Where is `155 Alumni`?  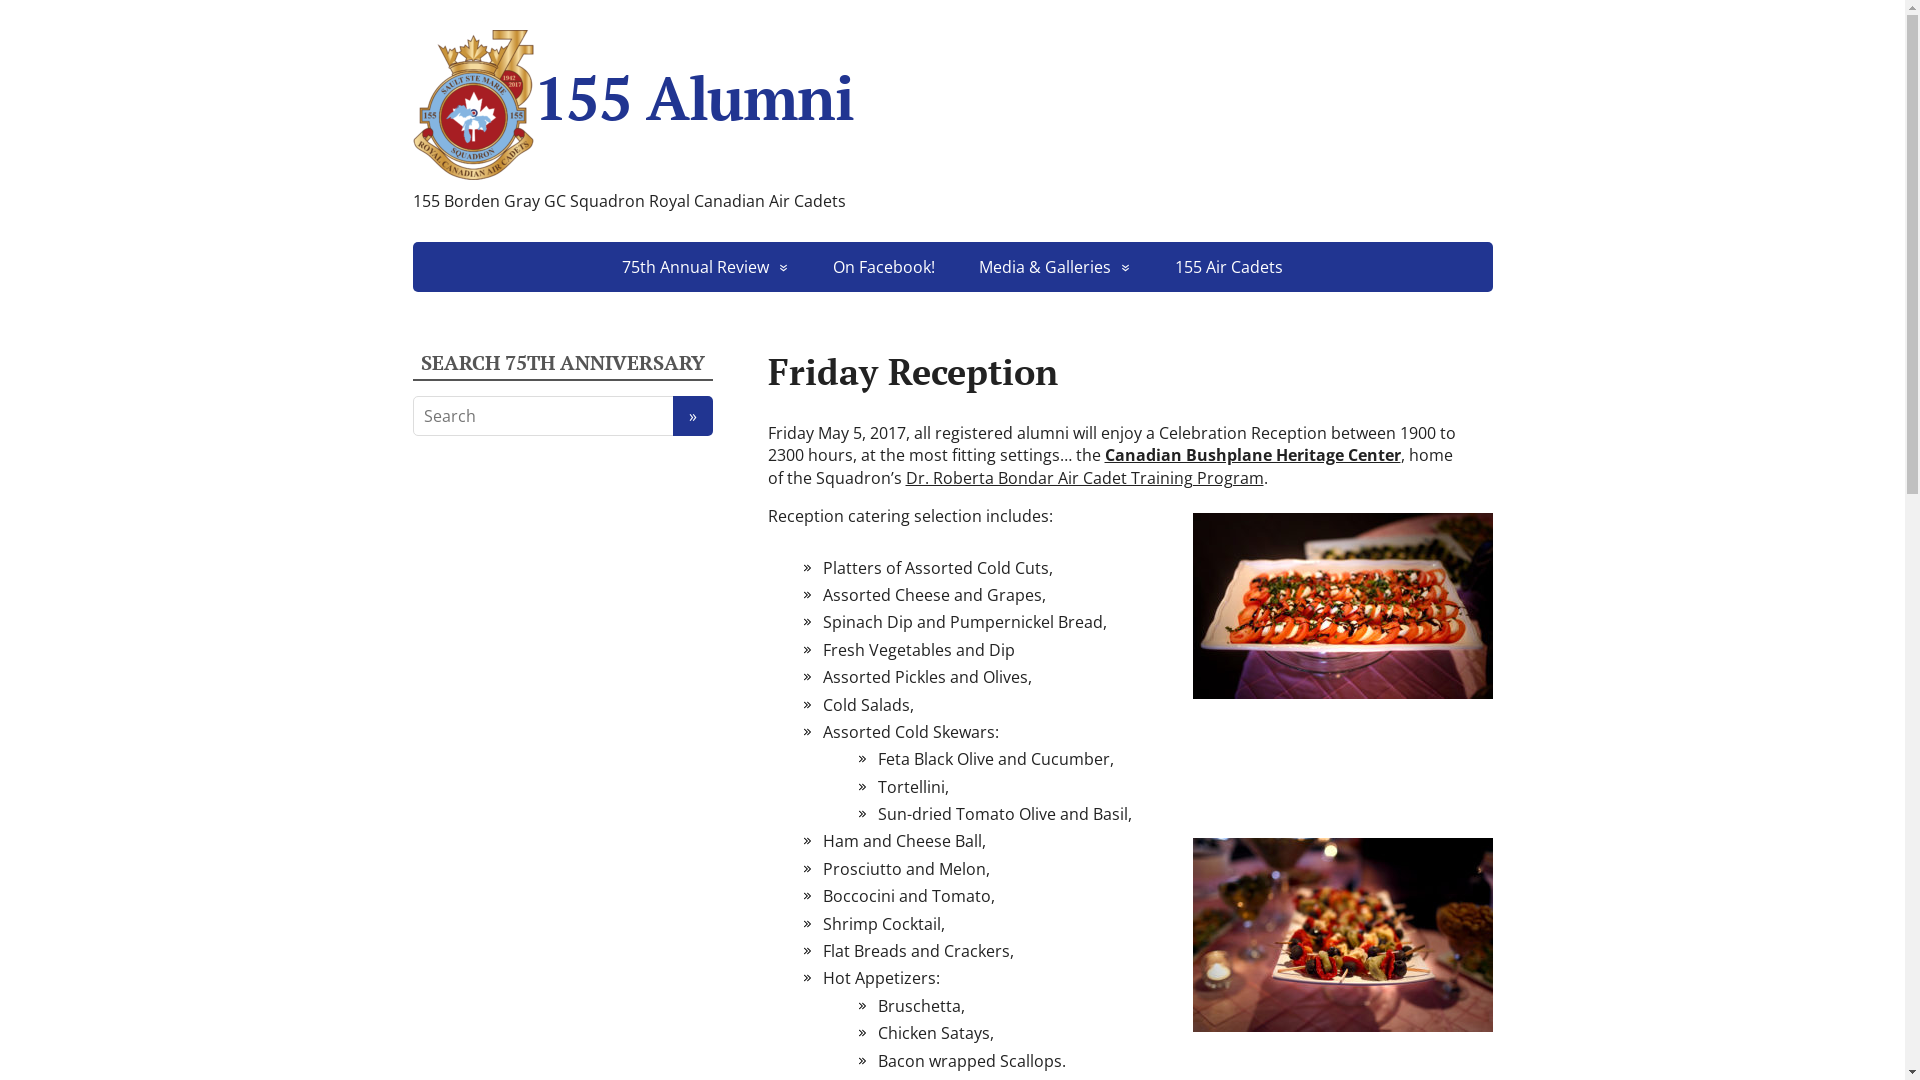
155 Alumni is located at coordinates (952, 105).